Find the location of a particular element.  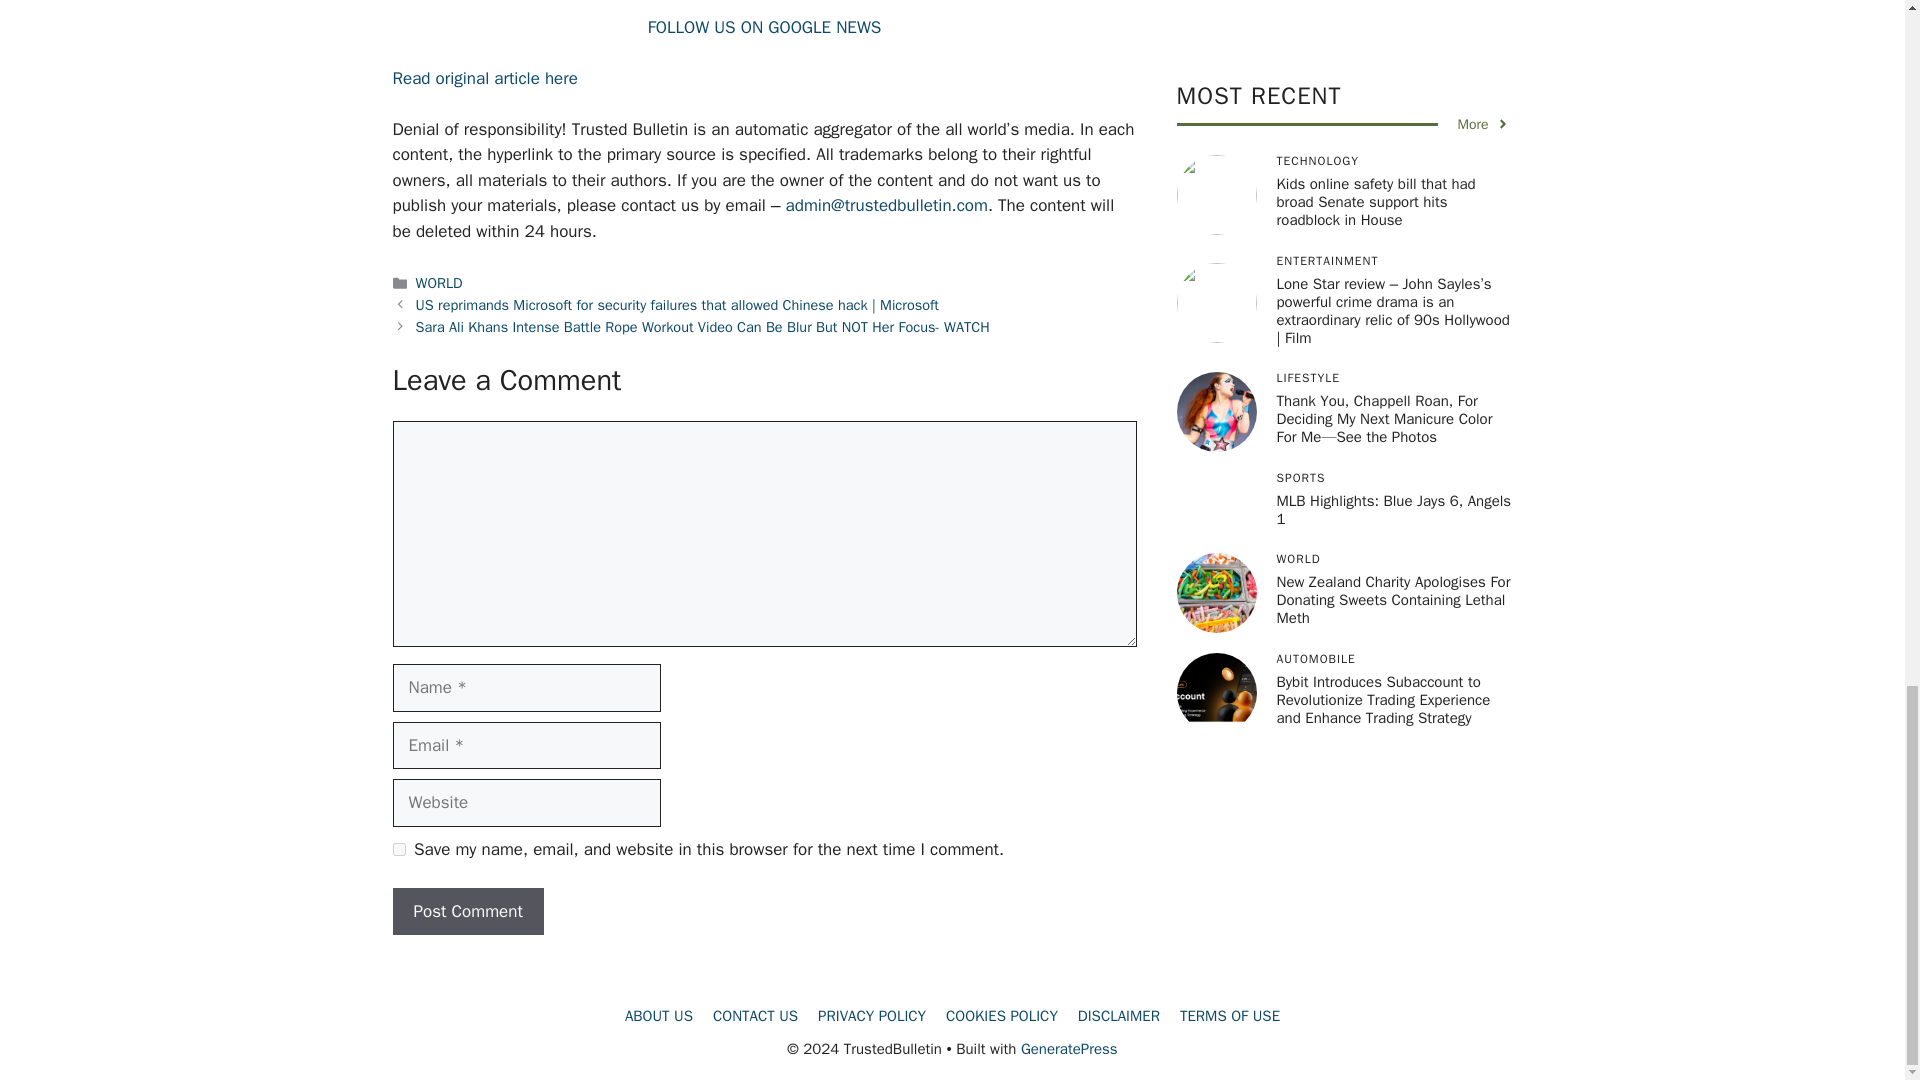

FOLLOW US ON GOOGLE NEWS is located at coordinates (764, 27).